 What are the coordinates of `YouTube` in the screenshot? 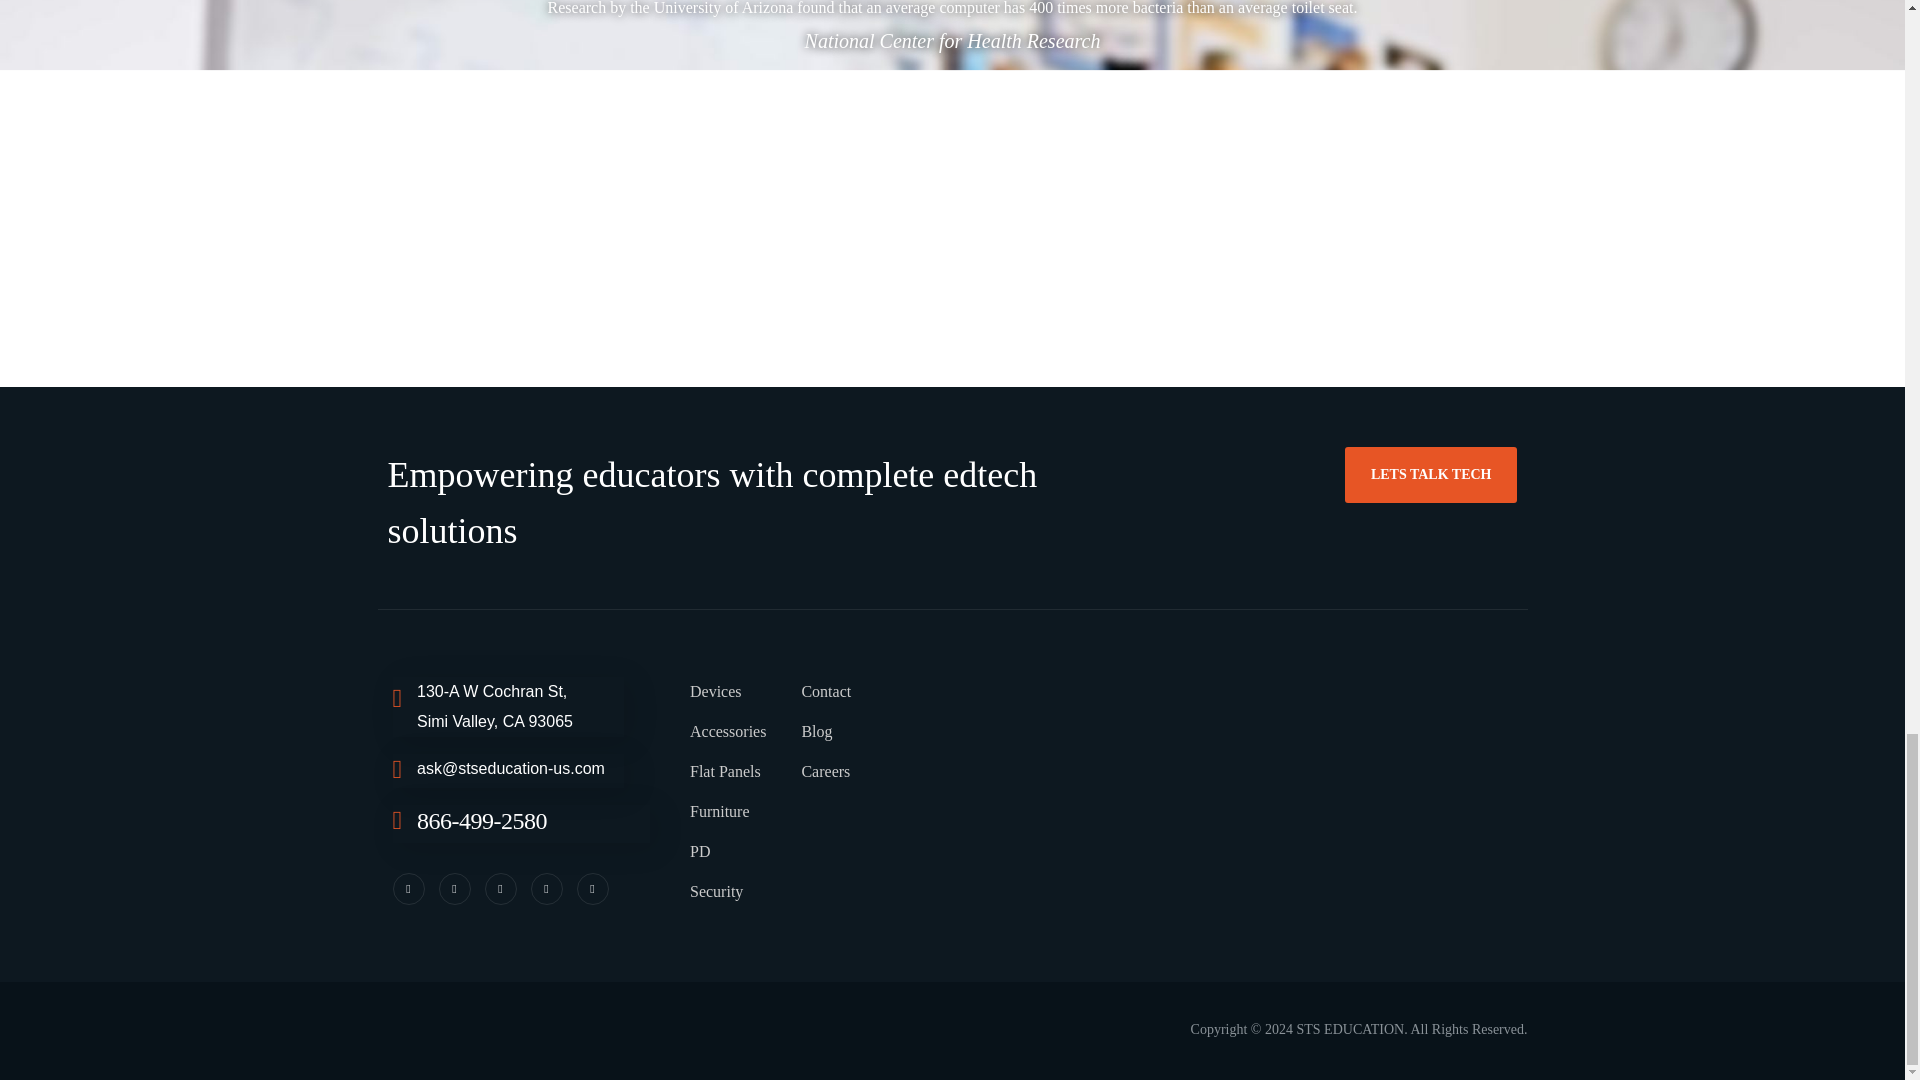 It's located at (592, 888).